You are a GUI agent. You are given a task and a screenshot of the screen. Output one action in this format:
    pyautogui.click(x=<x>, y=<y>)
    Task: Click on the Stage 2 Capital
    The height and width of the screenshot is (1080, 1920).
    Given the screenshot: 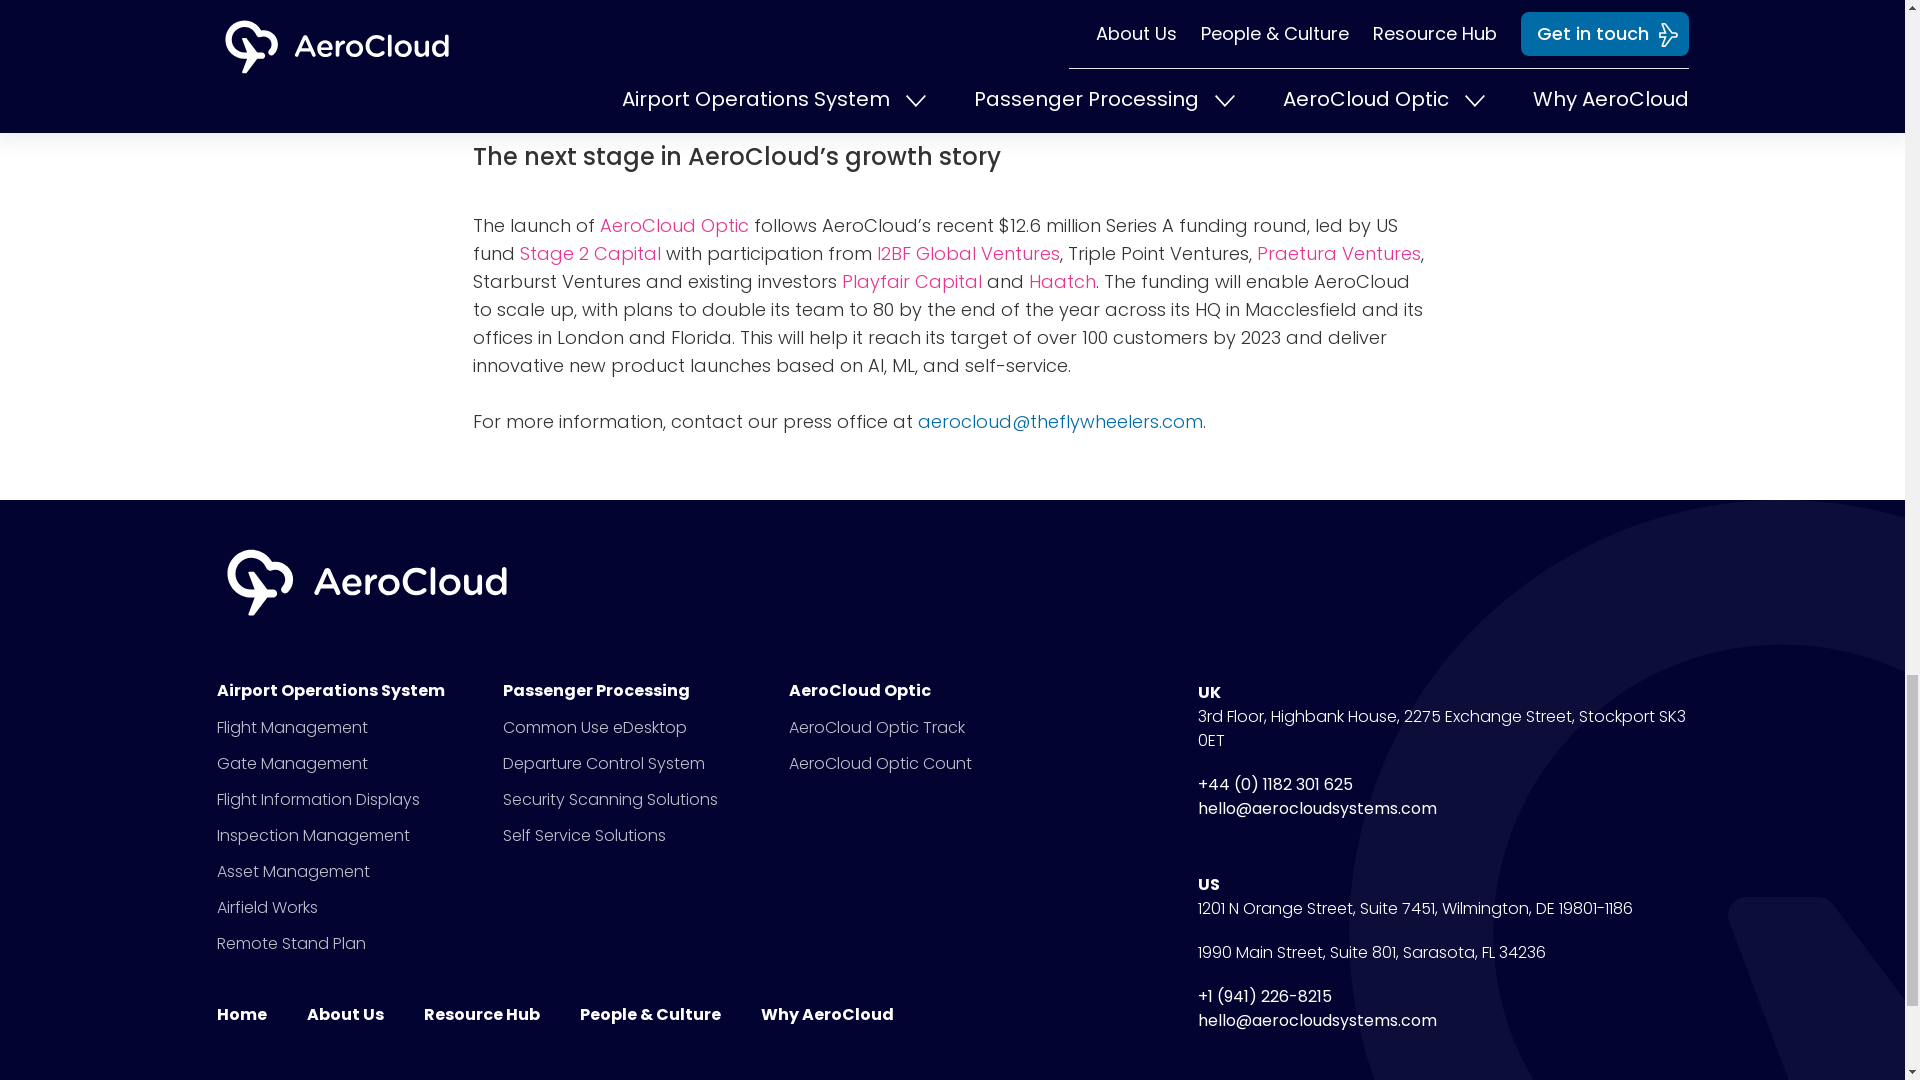 What is the action you would take?
    pyautogui.click(x=590, y=252)
    